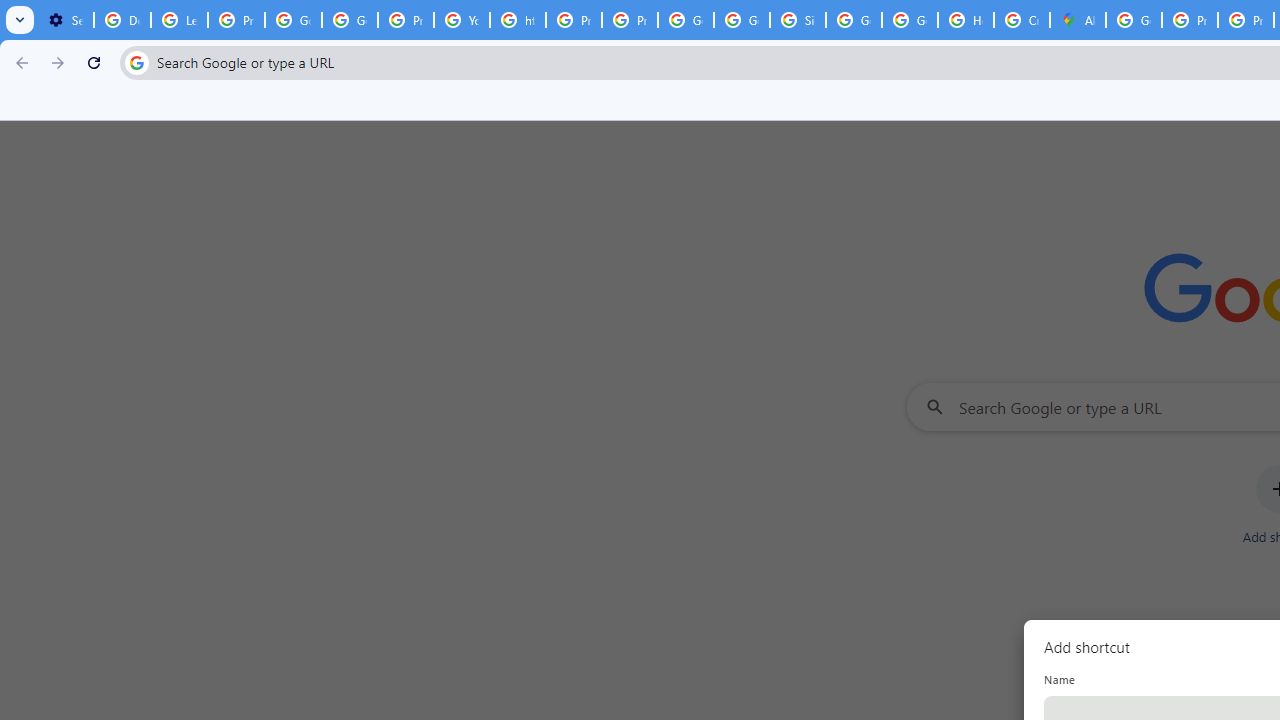  What do you see at coordinates (294, 20) in the screenshot?
I see `Google Account Help` at bounding box center [294, 20].